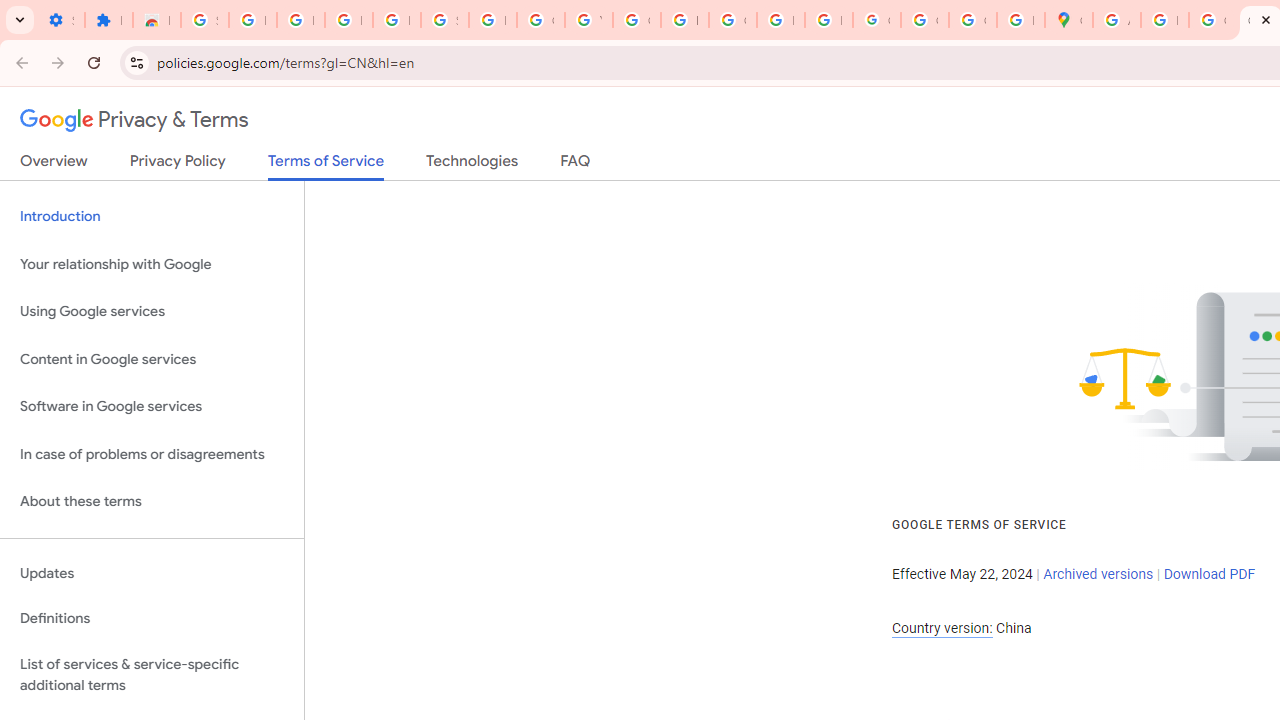  Describe the element at coordinates (152, 264) in the screenshot. I see `Your relationship with Google` at that location.